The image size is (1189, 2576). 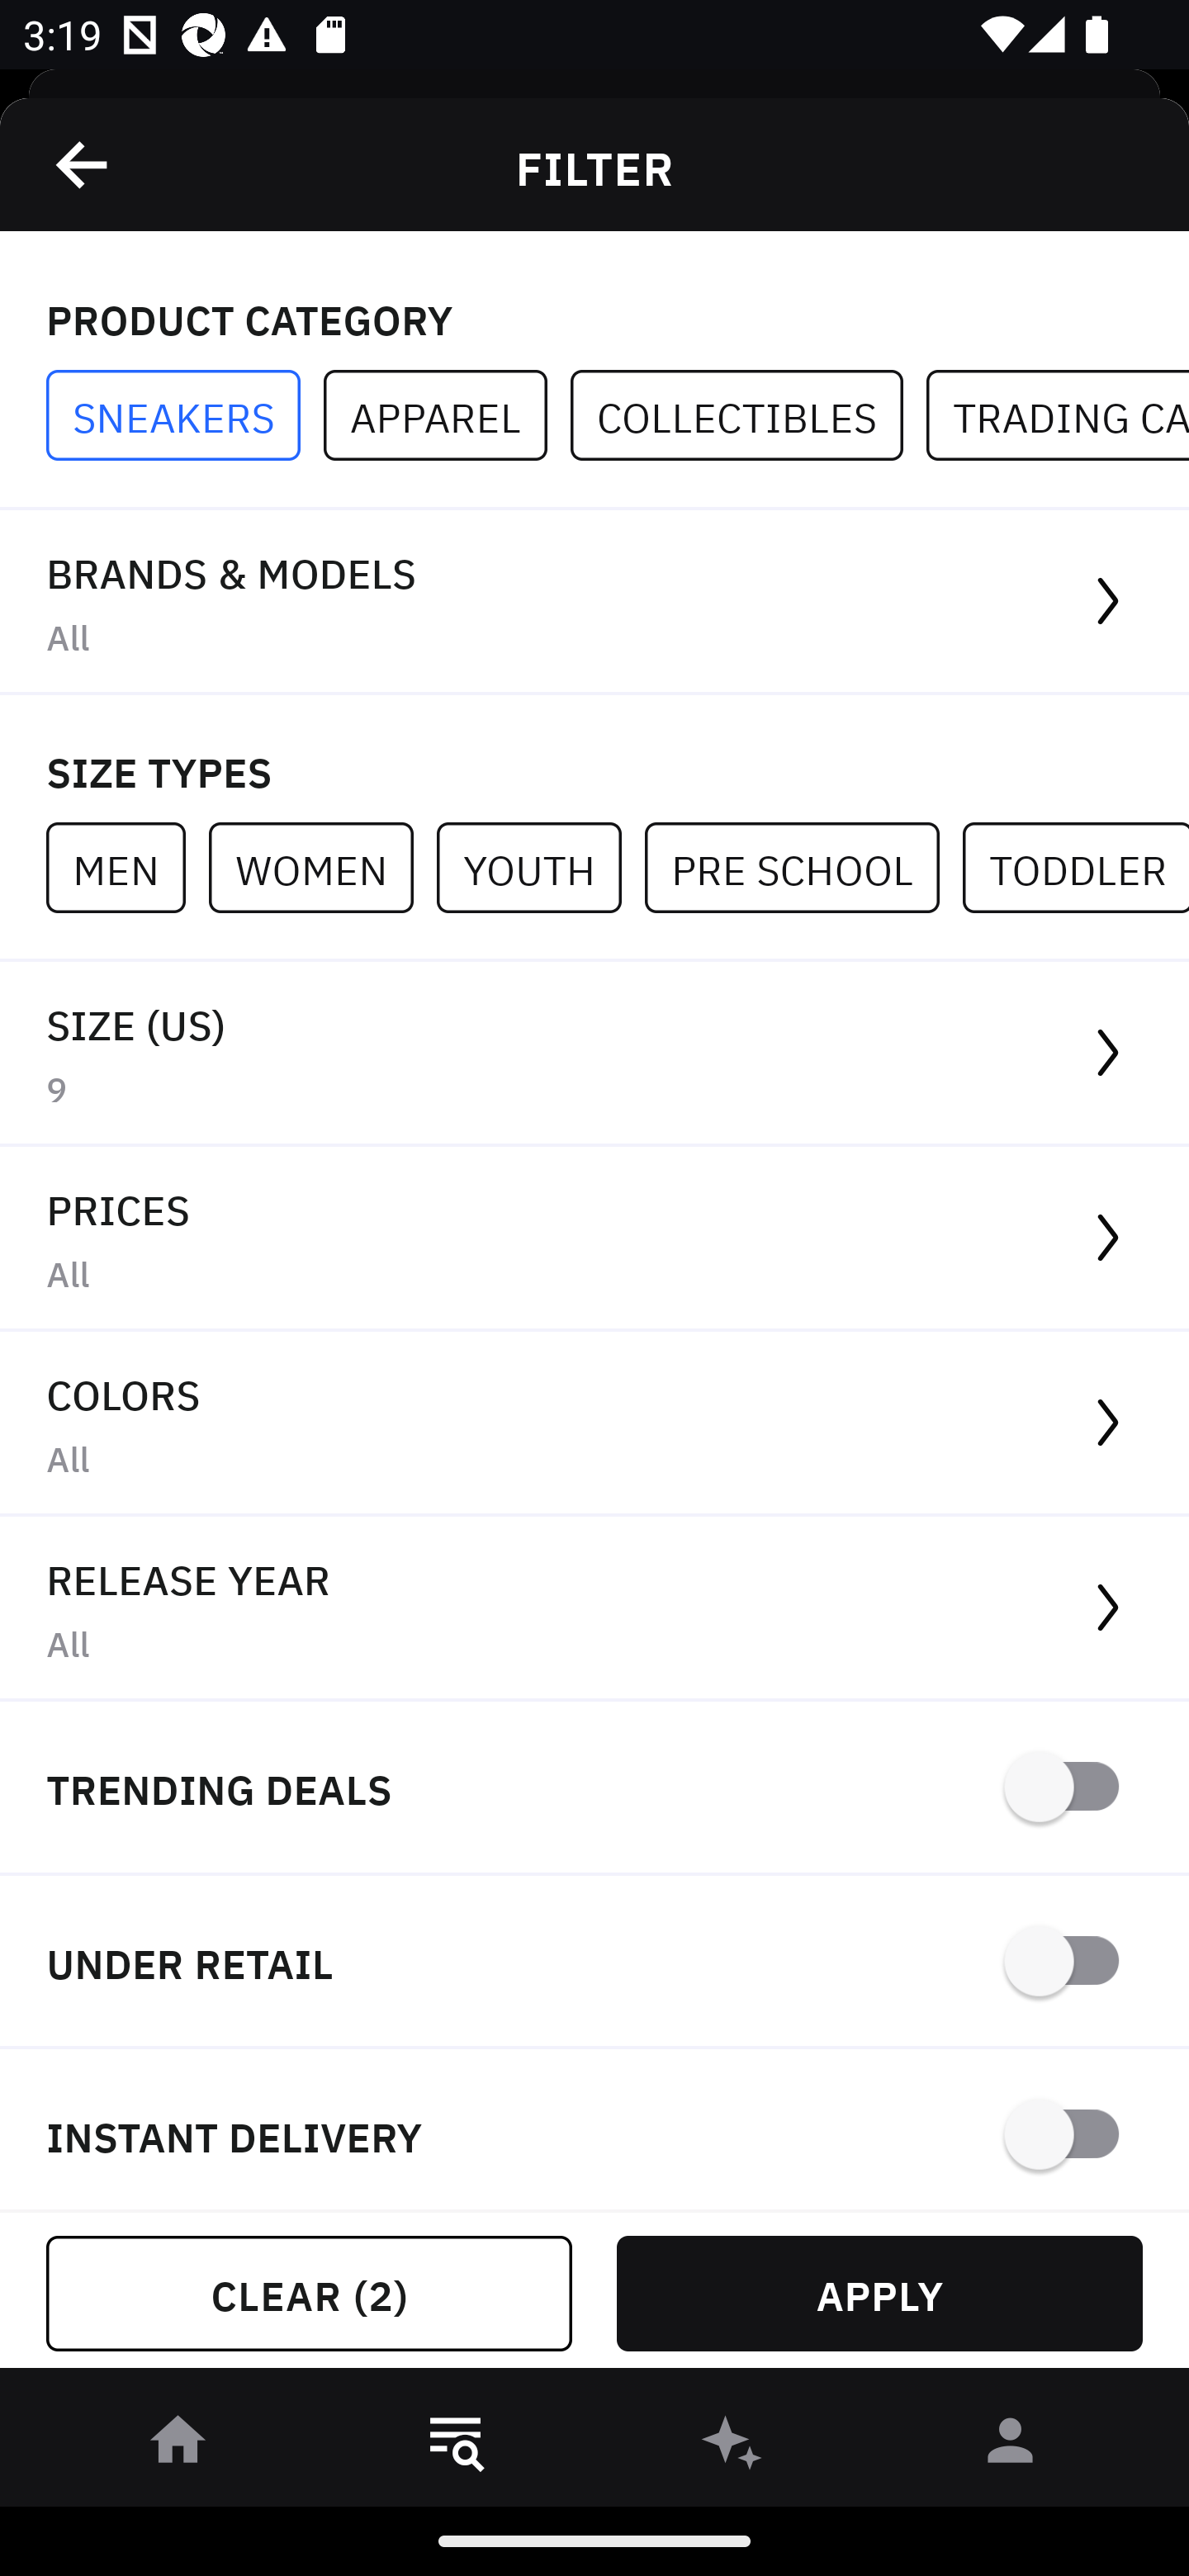 I want to click on YOUTH, so click(x=540, y=867).